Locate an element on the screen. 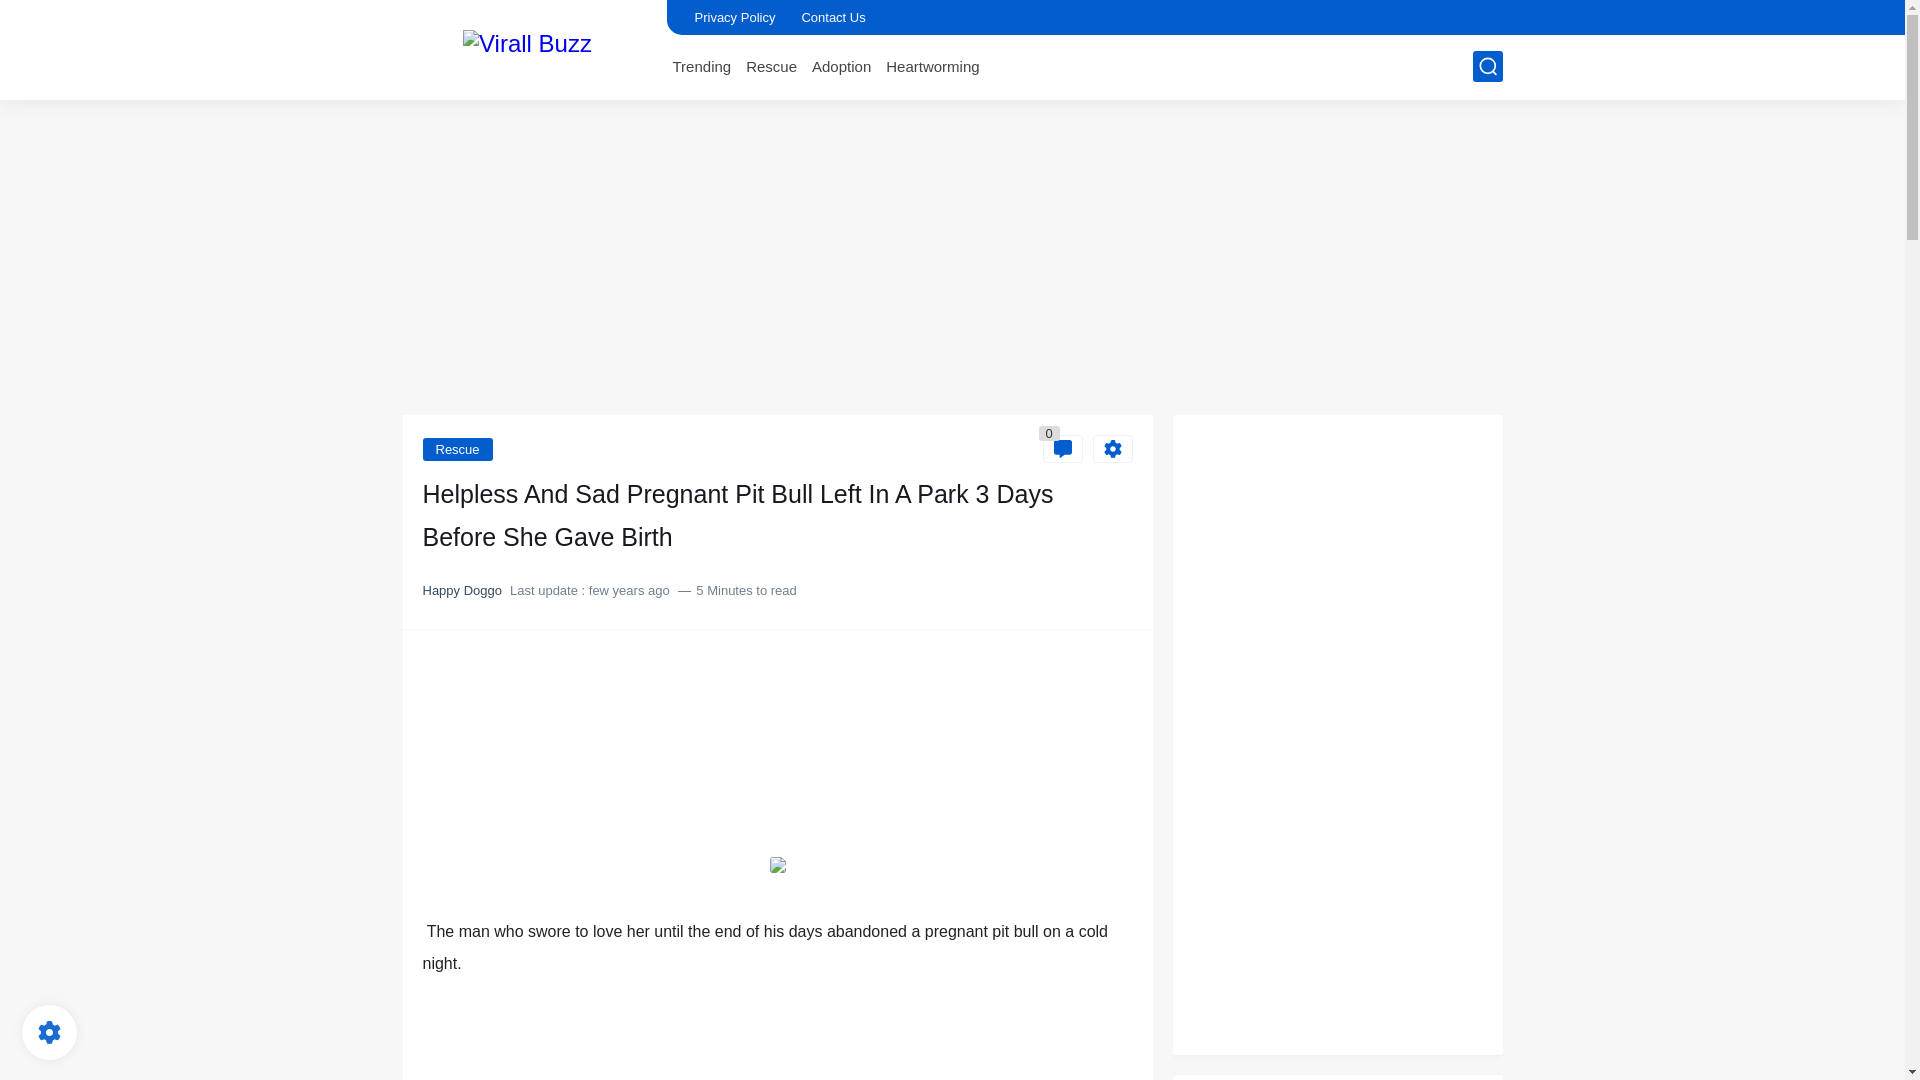 The image size is (1920, 1080). Heartworming is located at coordinates (932, 66).